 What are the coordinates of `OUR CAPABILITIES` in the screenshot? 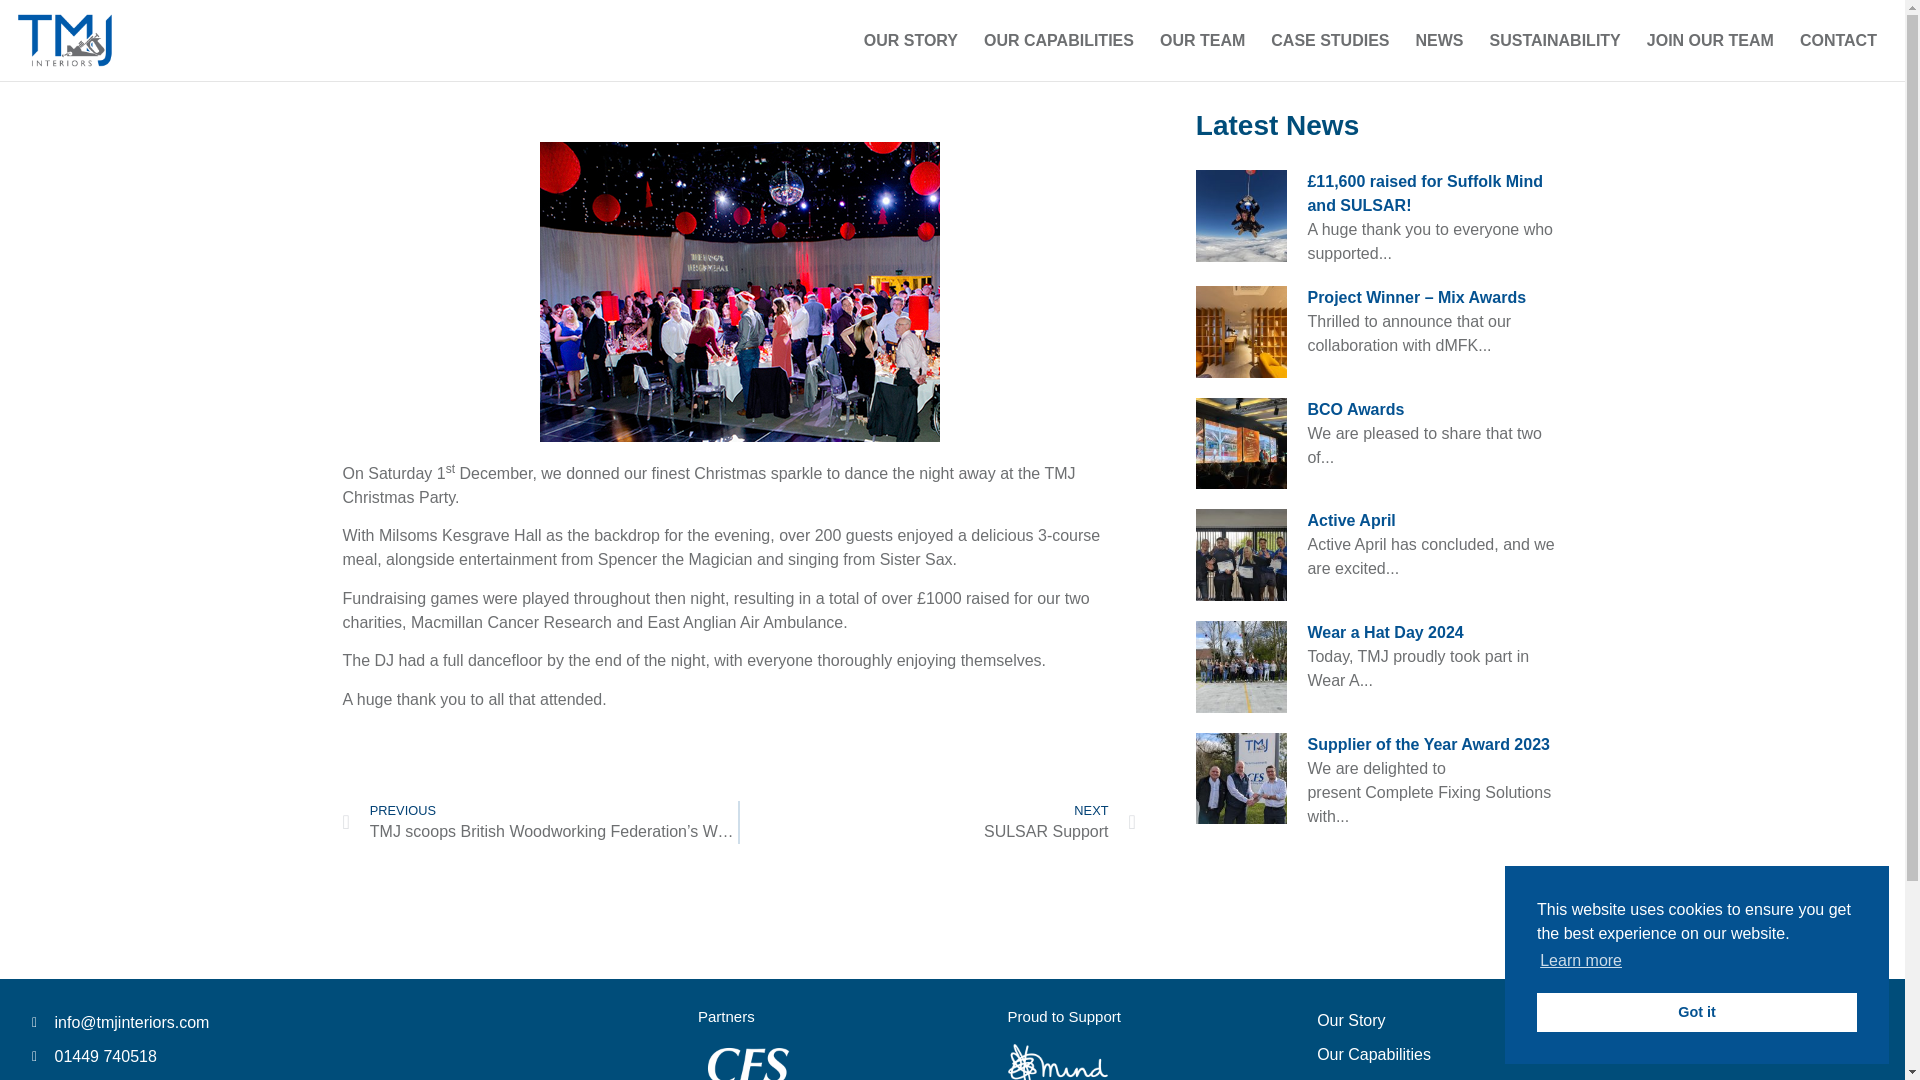 It's located at (1058, 40).